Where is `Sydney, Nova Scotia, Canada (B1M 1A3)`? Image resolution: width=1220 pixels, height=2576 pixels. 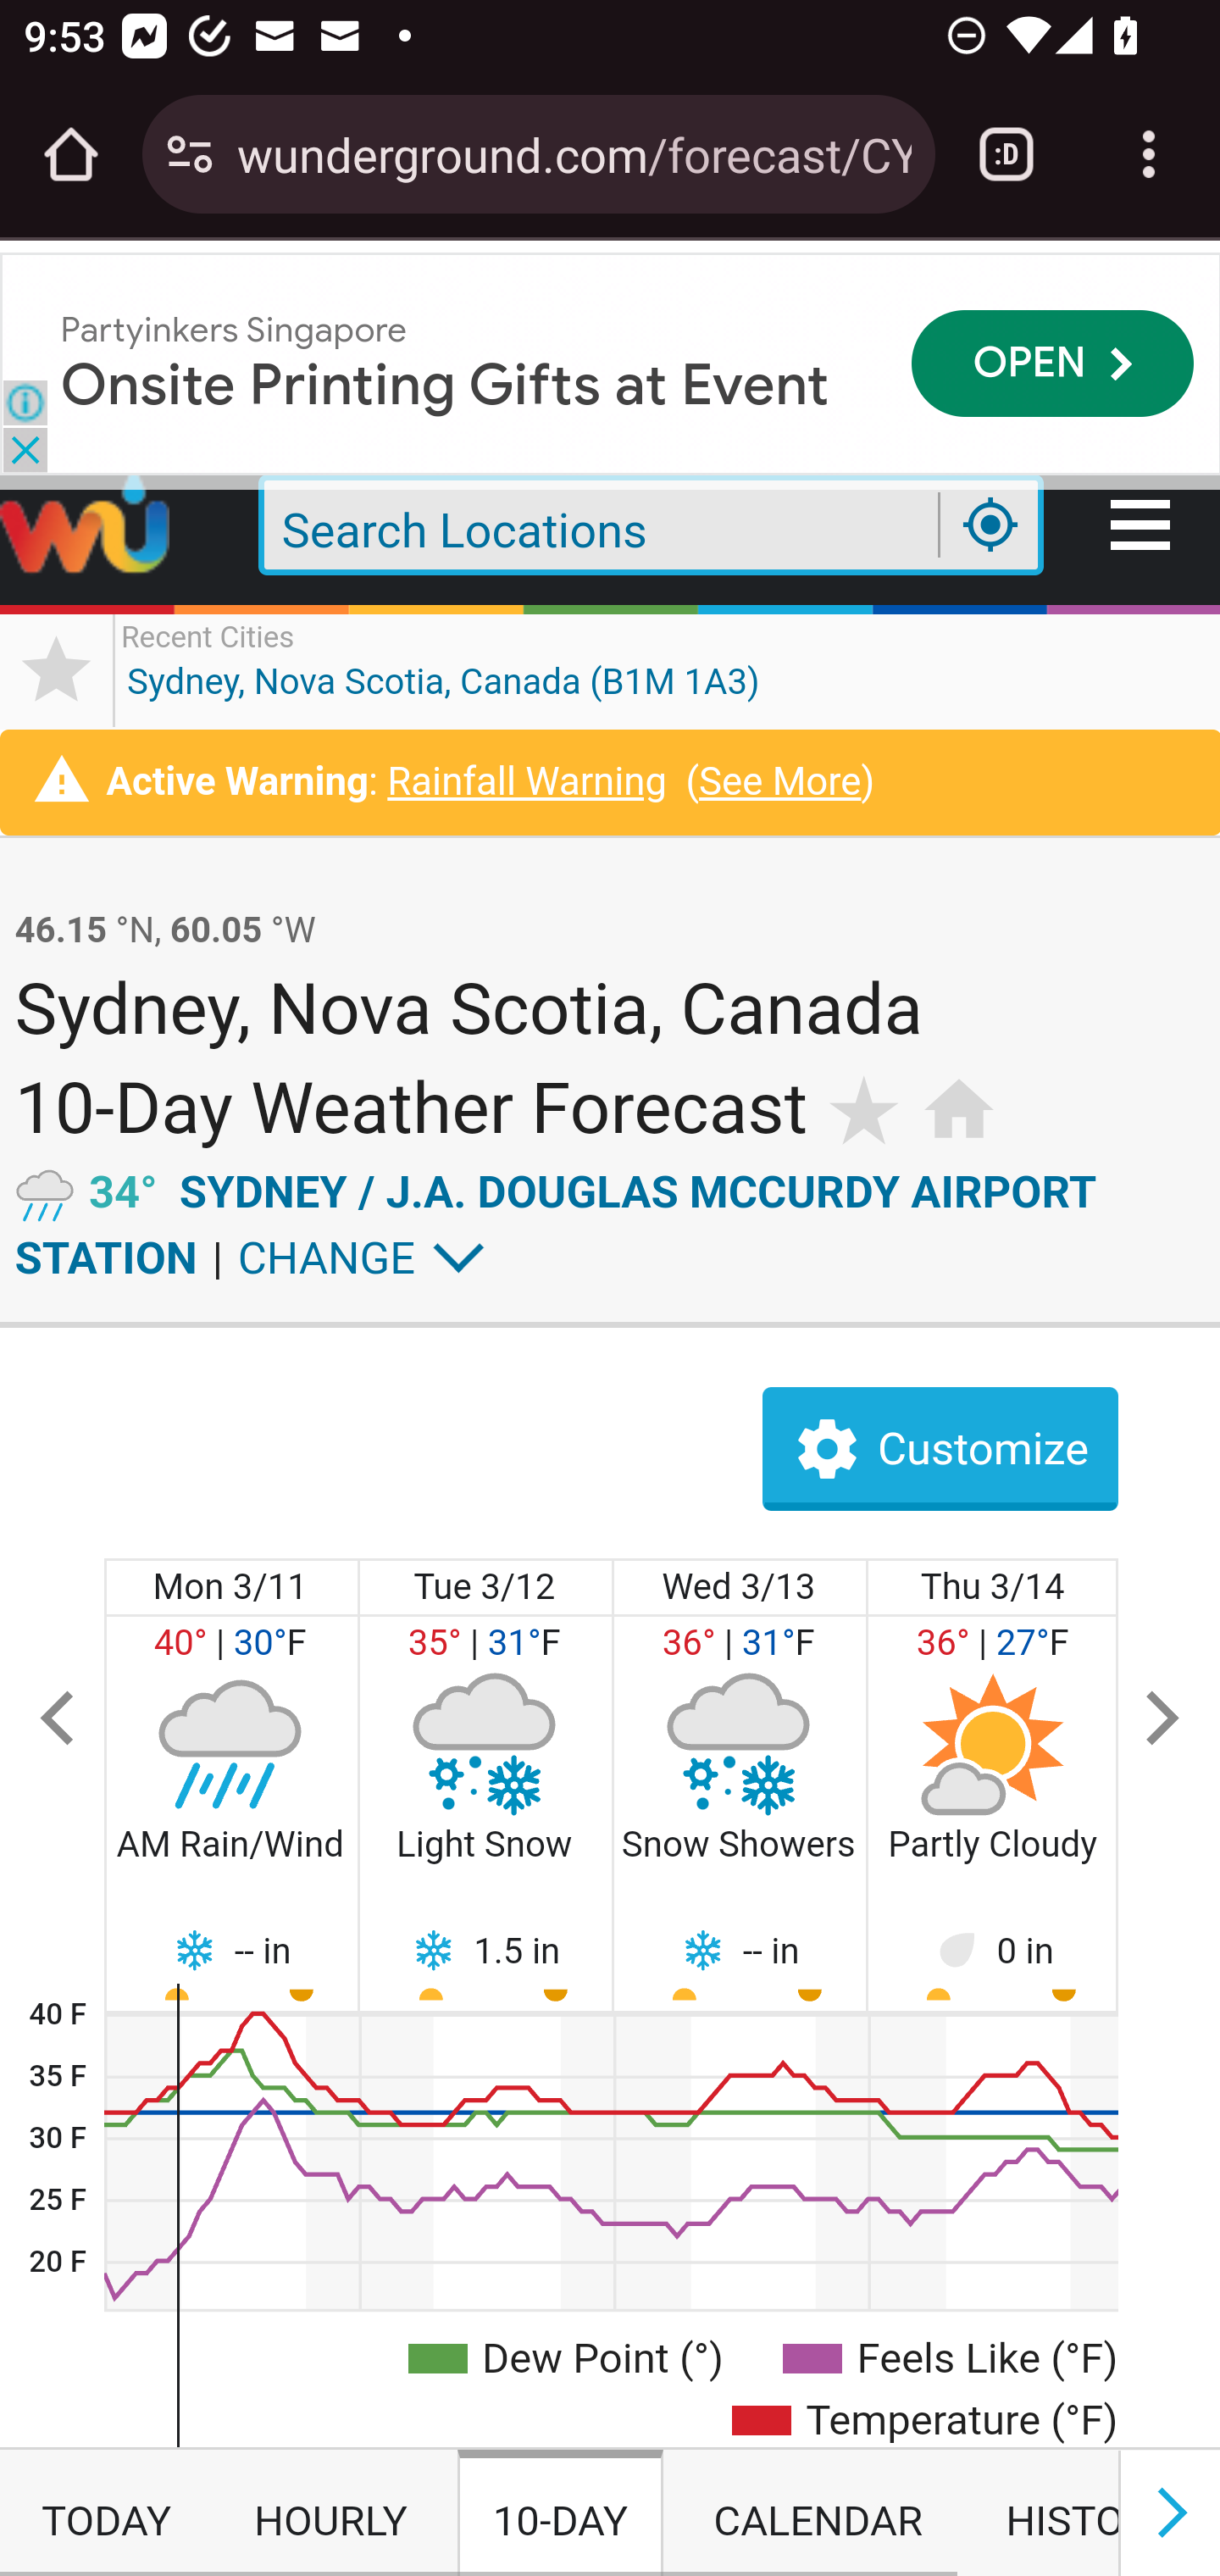
Sydney, Nova Scotia, Canada (B1M 1A3) is located at coordinates (443, 669).